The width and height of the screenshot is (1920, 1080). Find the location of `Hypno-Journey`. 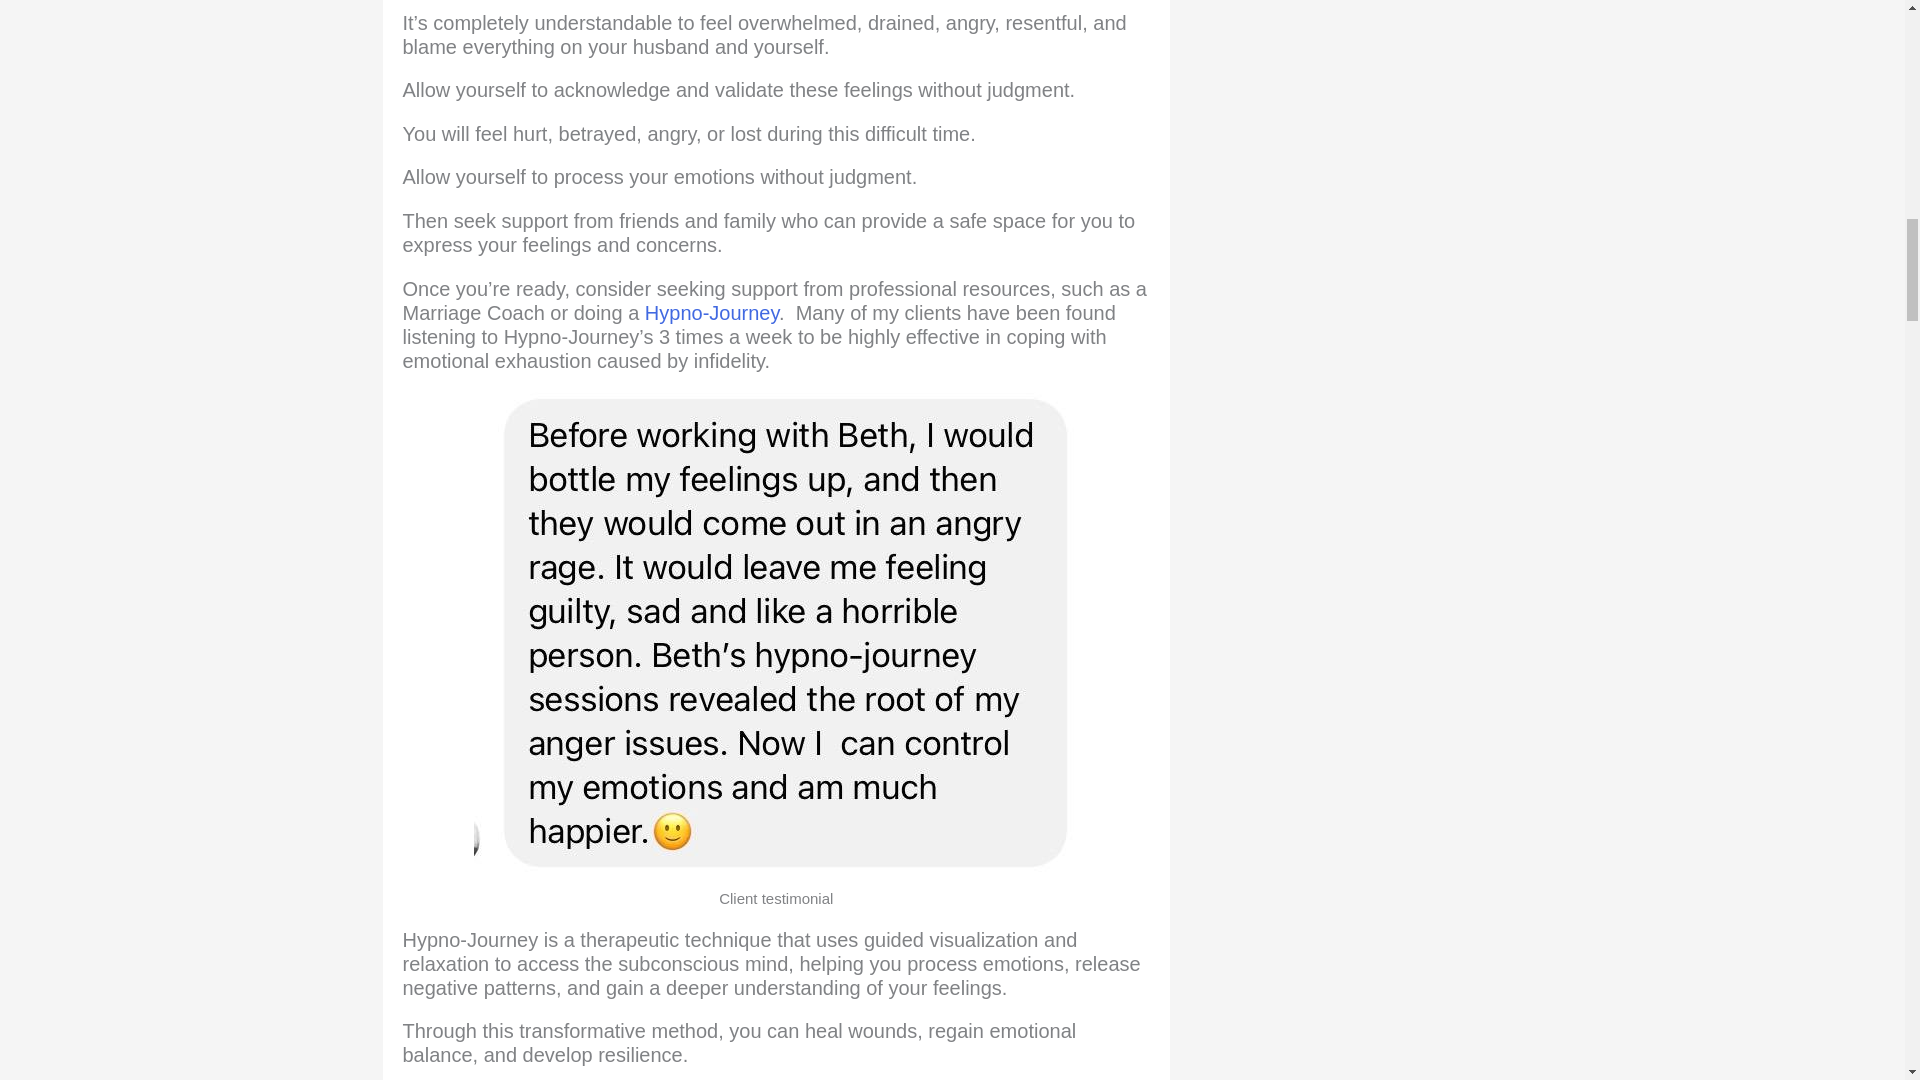

Hypno-Journey is located at coordinates (712, 313).